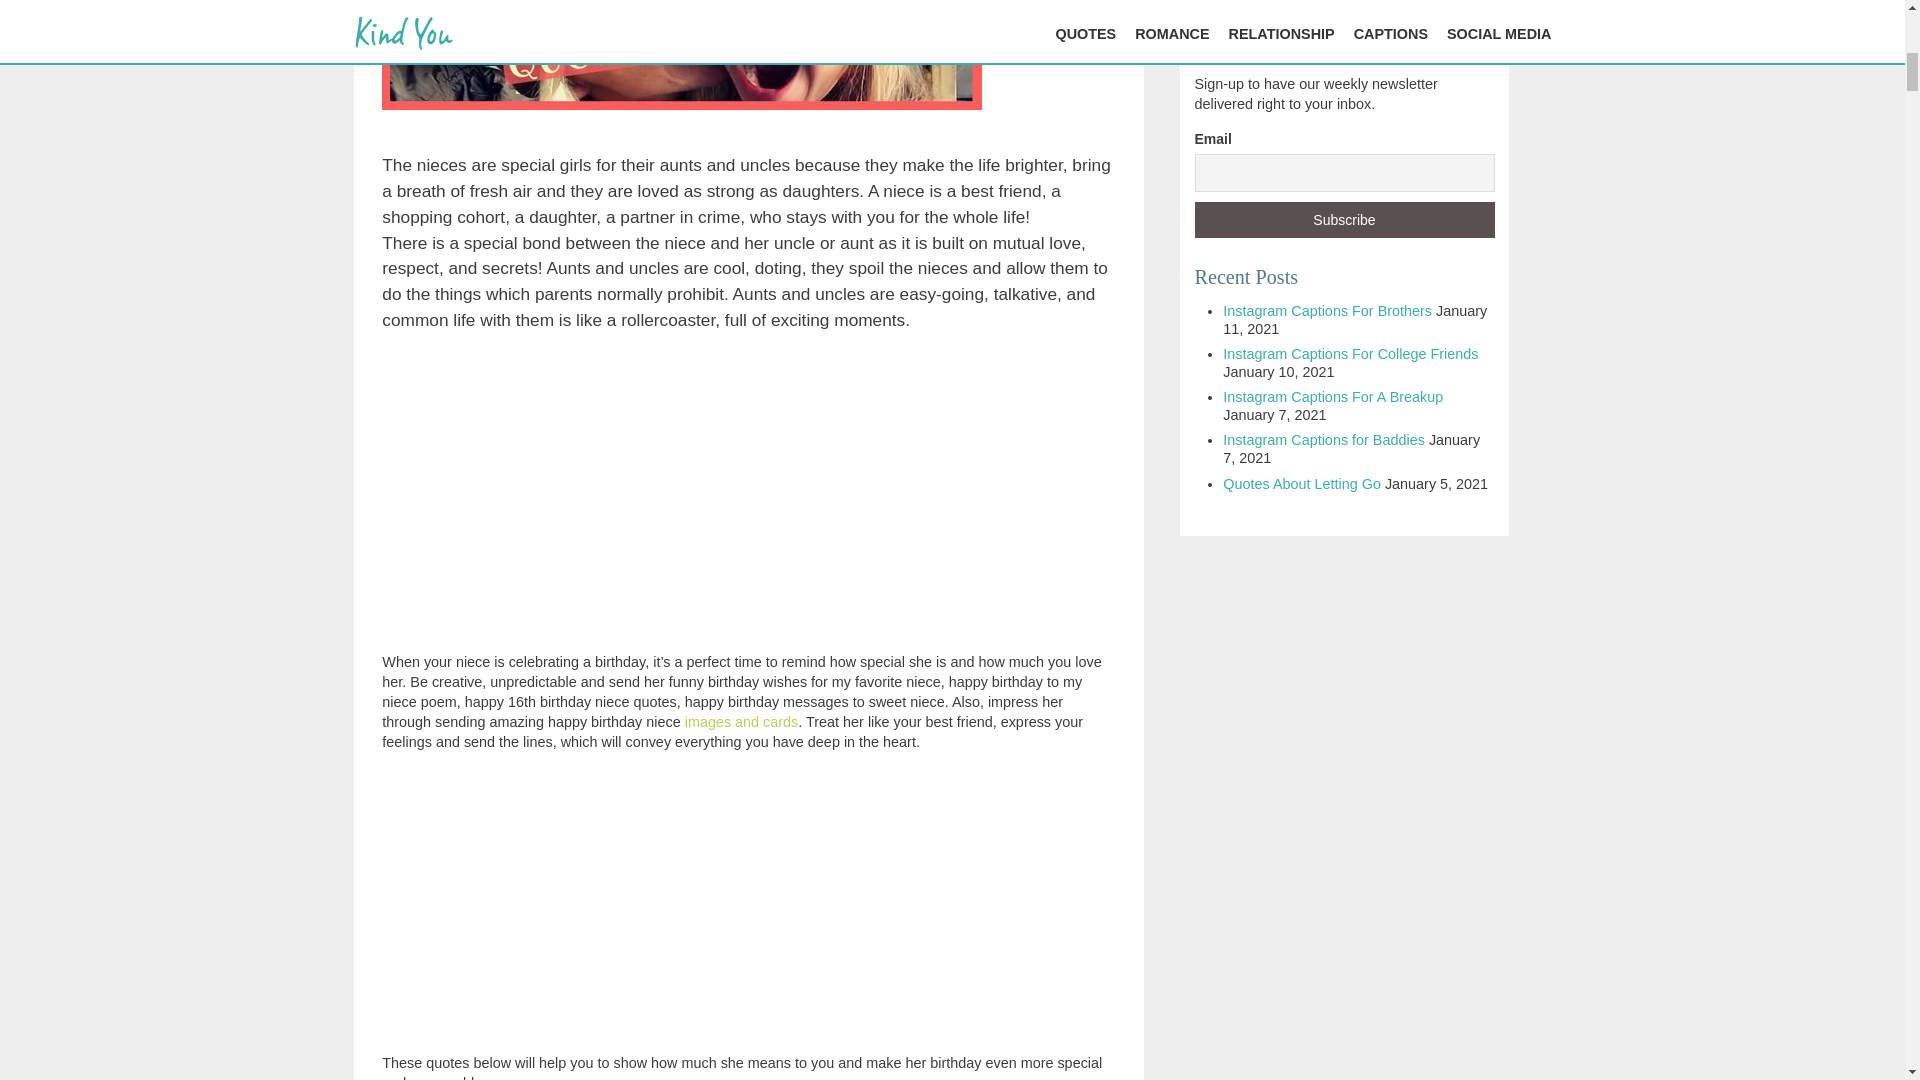 Image resolution: width=1920 pixels, height=1080 pixels. Describe the element at coordinates (748, 490) in the screenshot. I see `Advertisement` at that location.